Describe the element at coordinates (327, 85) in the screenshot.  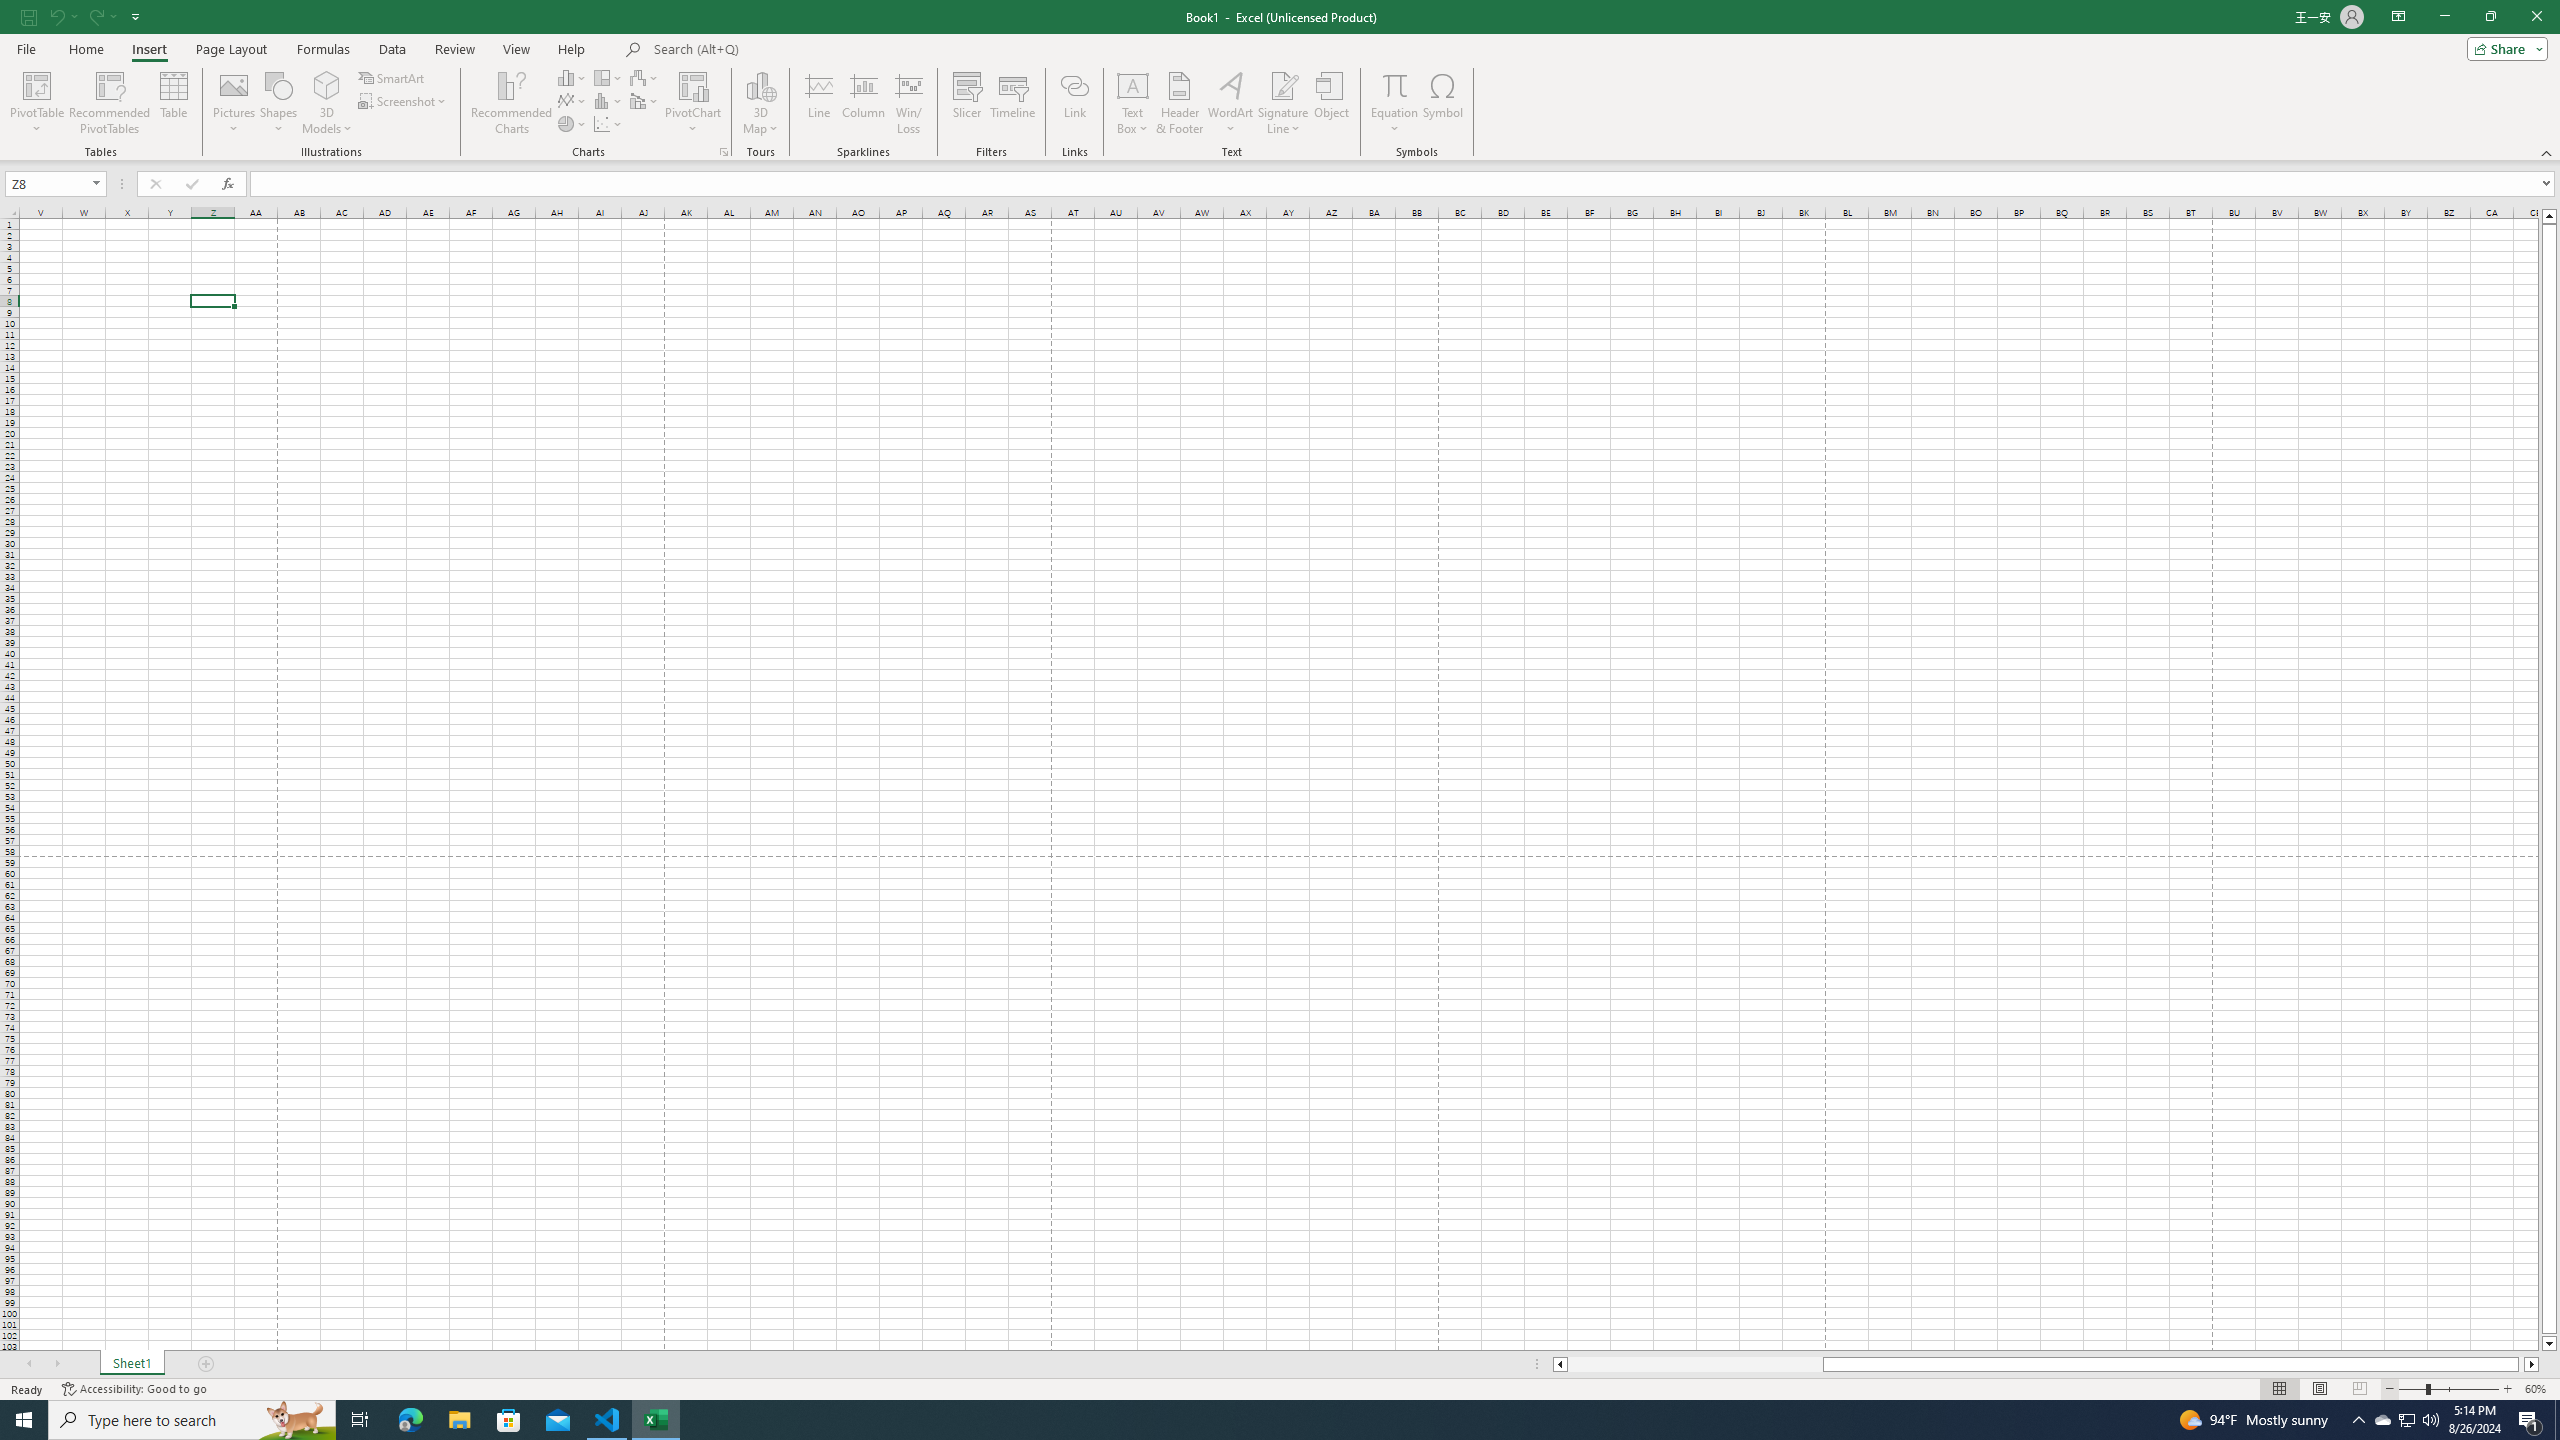
I see `3D Models` at that location.